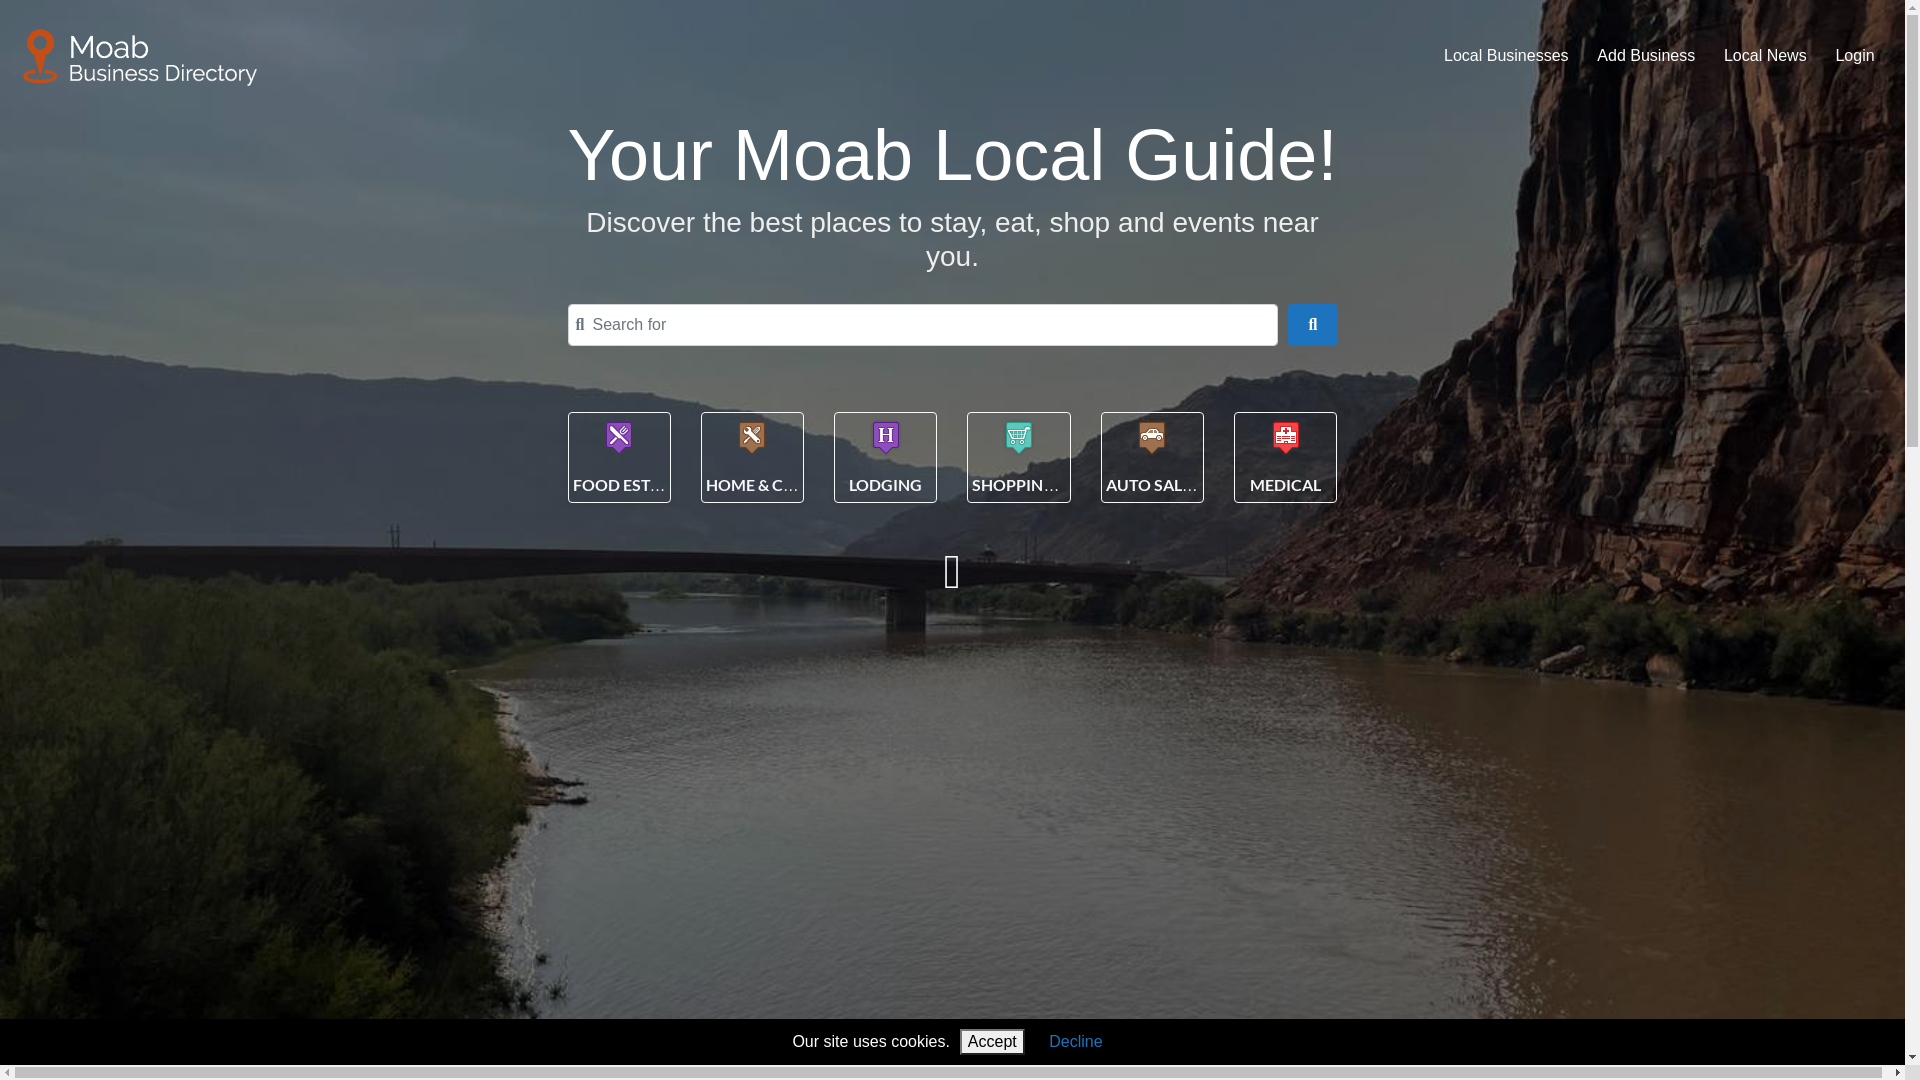 The width and height of the screenshot is (1920, 1080). Describe the element at coordinates (661, 484) in the screenshot. I see `FOOD ESTABLISHMENT` at that location.